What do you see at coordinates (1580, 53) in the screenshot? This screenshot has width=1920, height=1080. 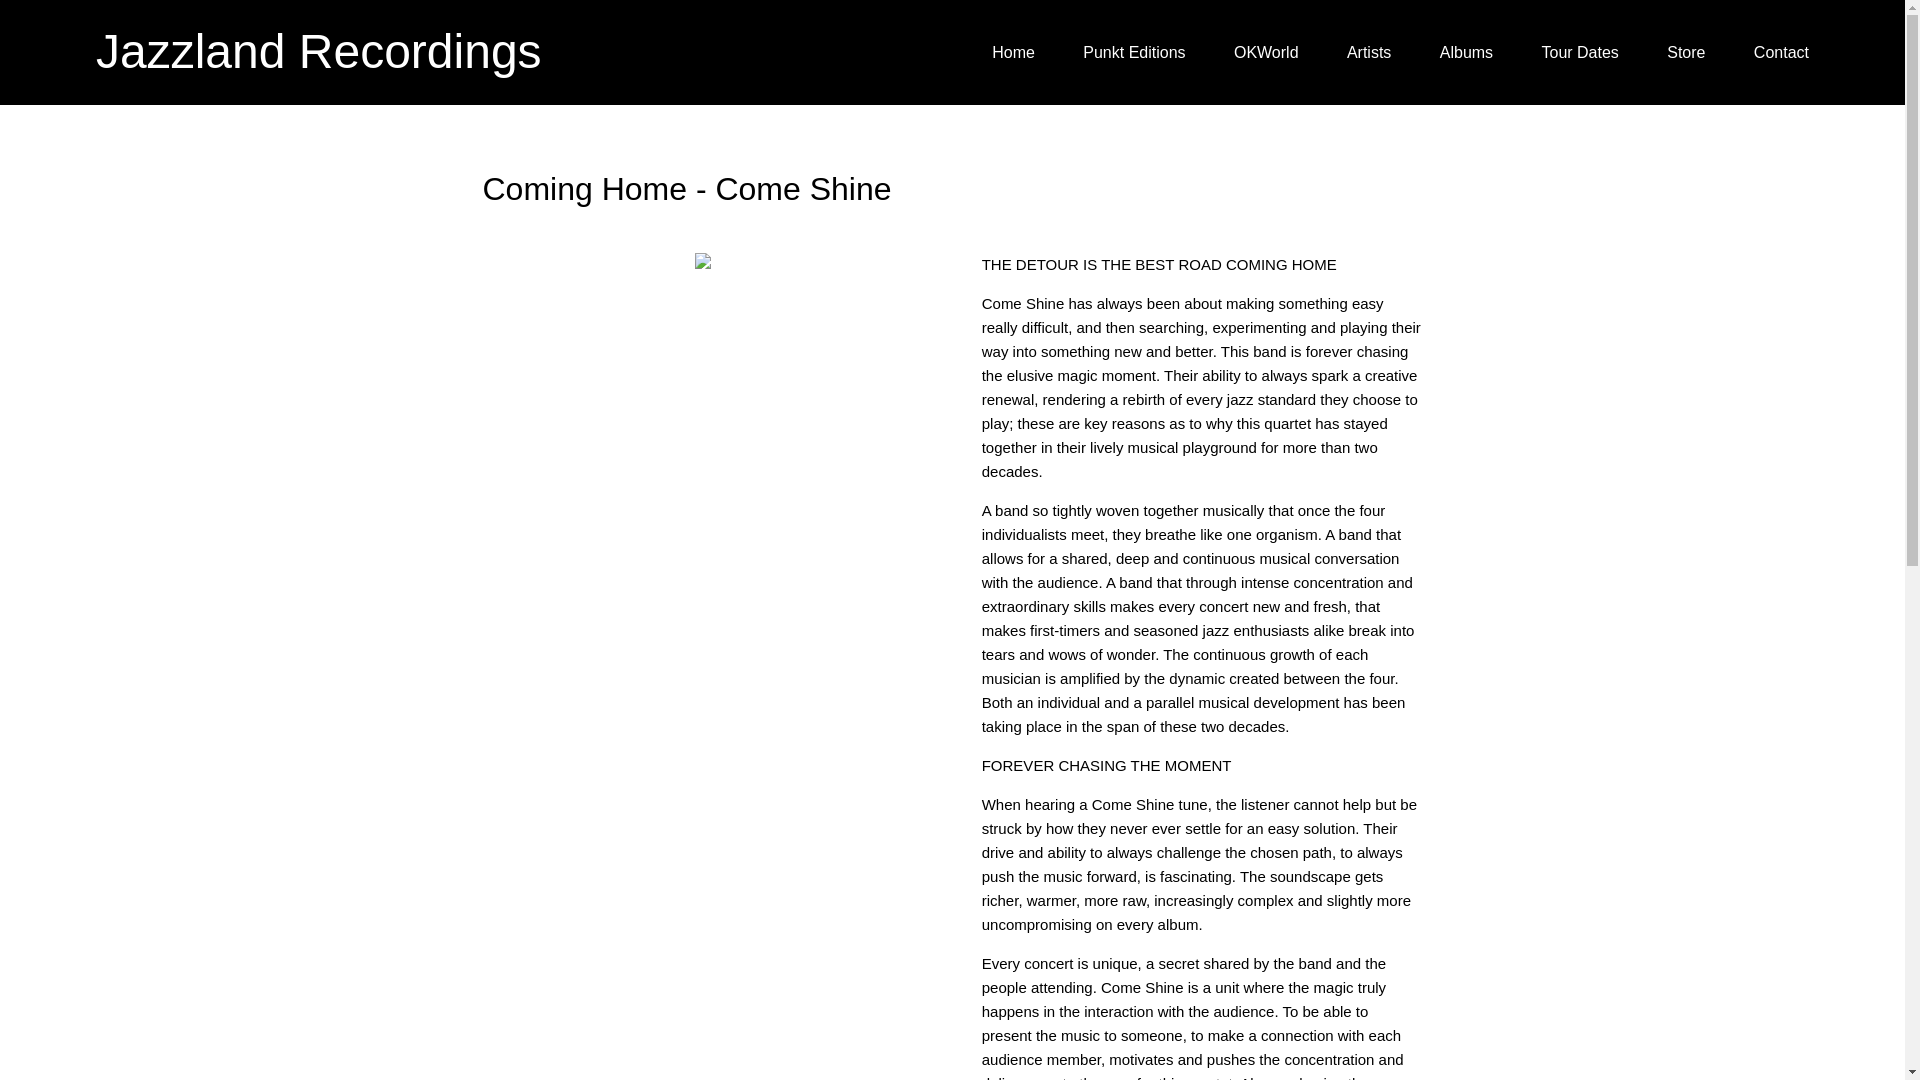 I see `Tour Dates` at bounding box center [1580, 53].